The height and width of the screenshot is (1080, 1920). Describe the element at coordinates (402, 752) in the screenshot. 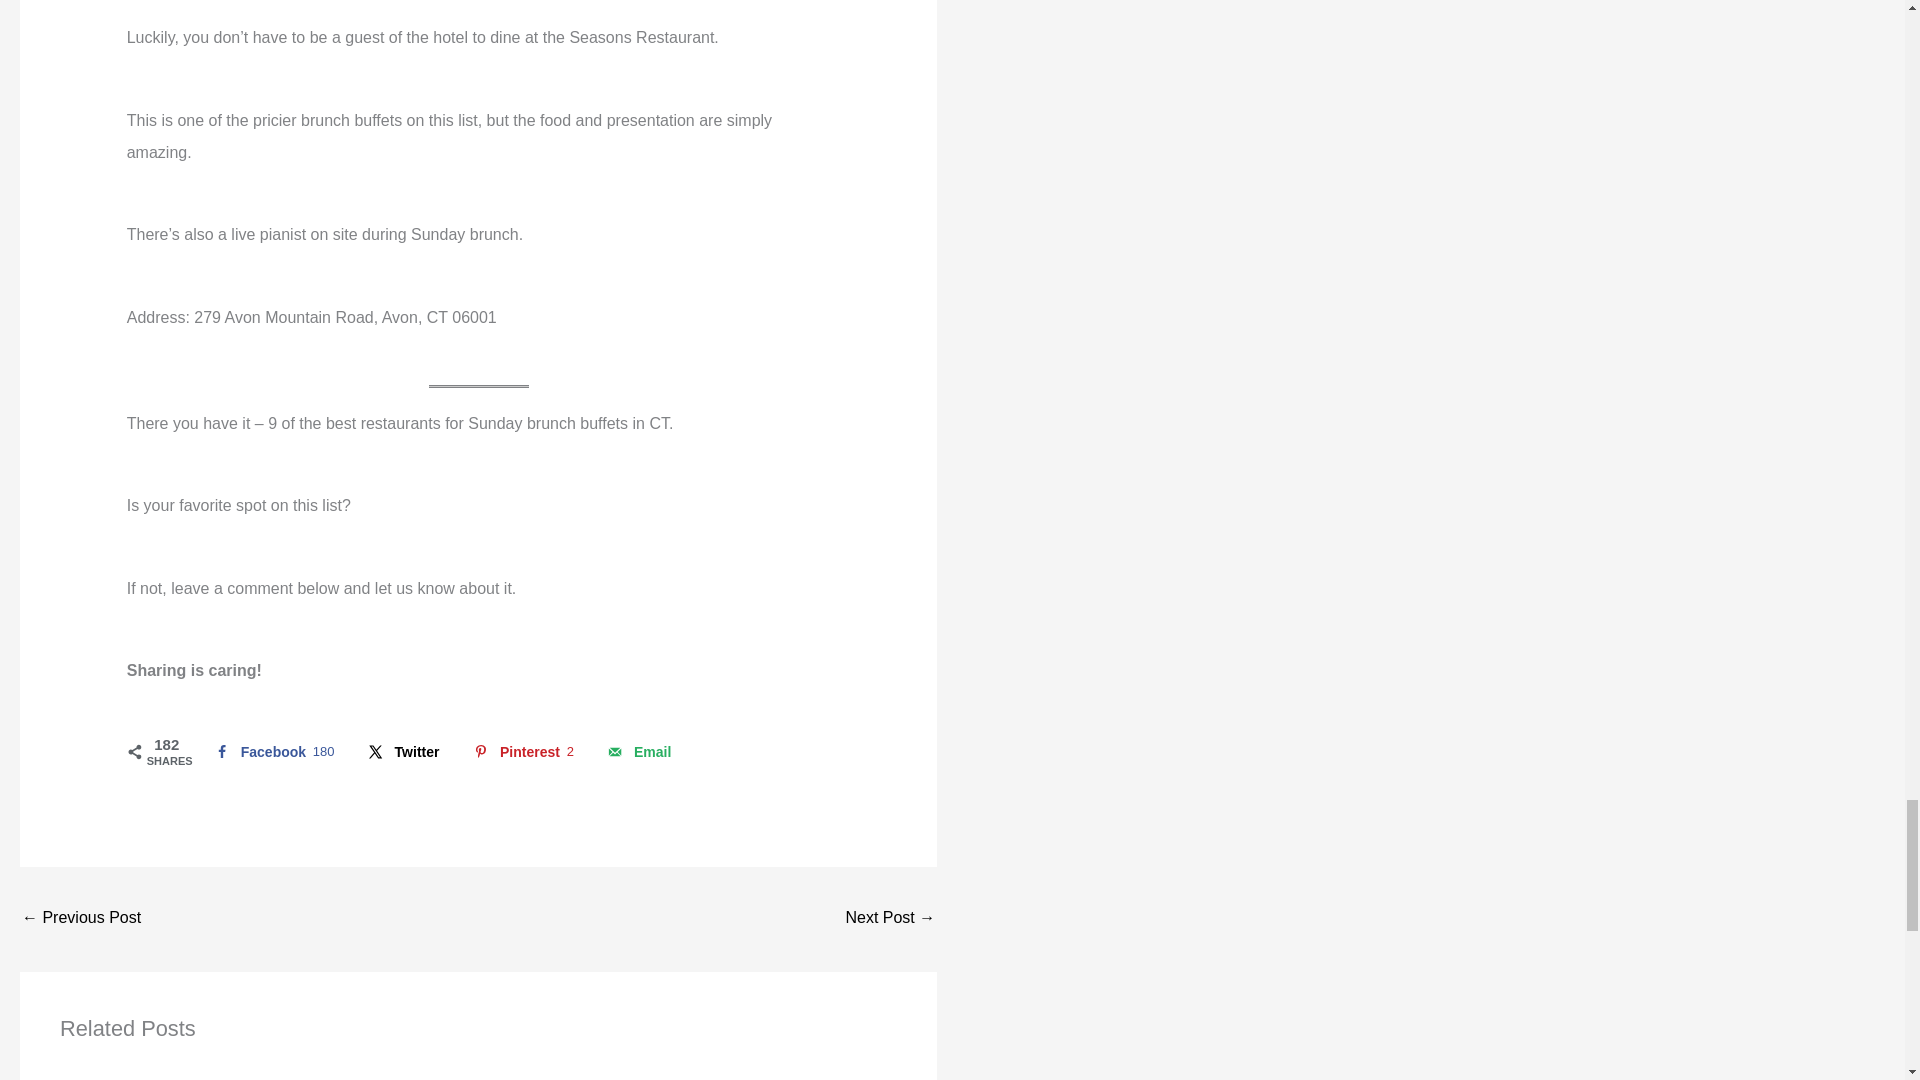

I see `The 9 Best Restaurants near Lake Compounce for 2024` at that location.